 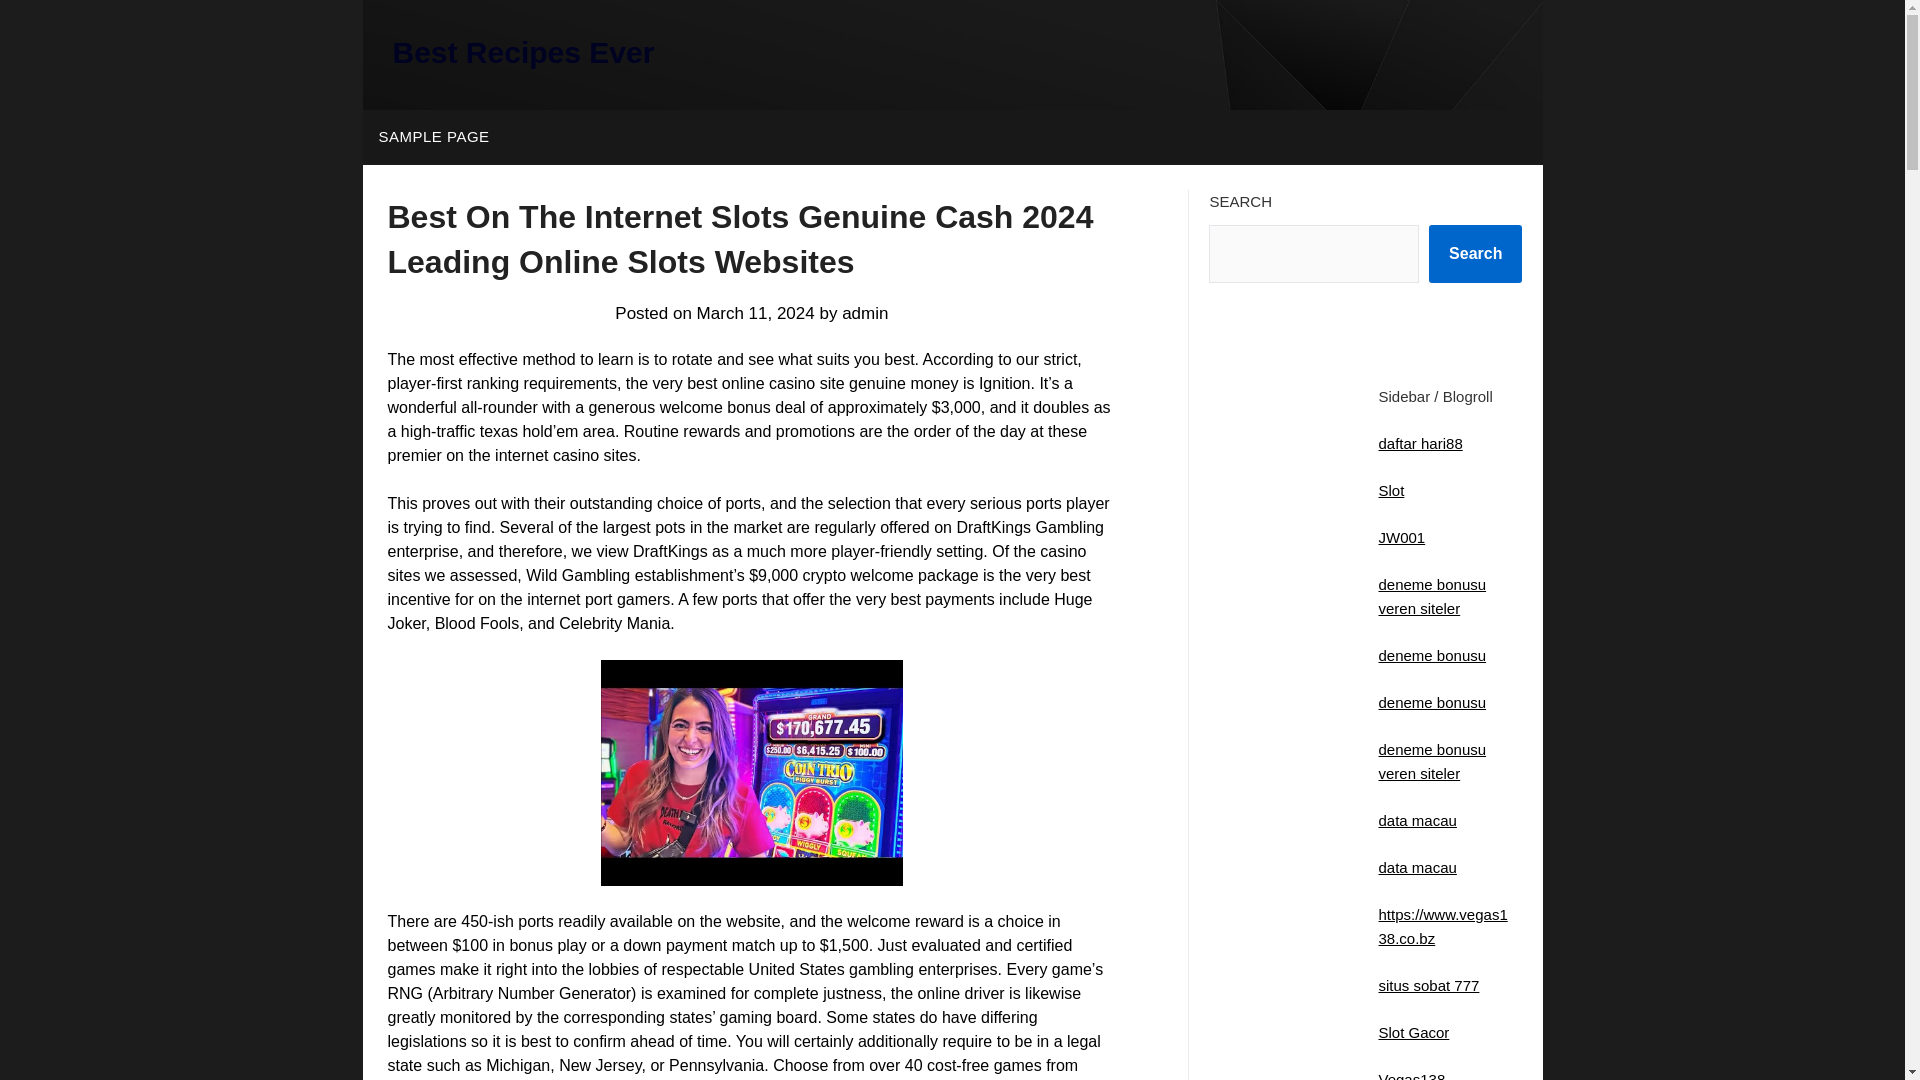 I want to click on JW001, so click(x=1401, y=538).